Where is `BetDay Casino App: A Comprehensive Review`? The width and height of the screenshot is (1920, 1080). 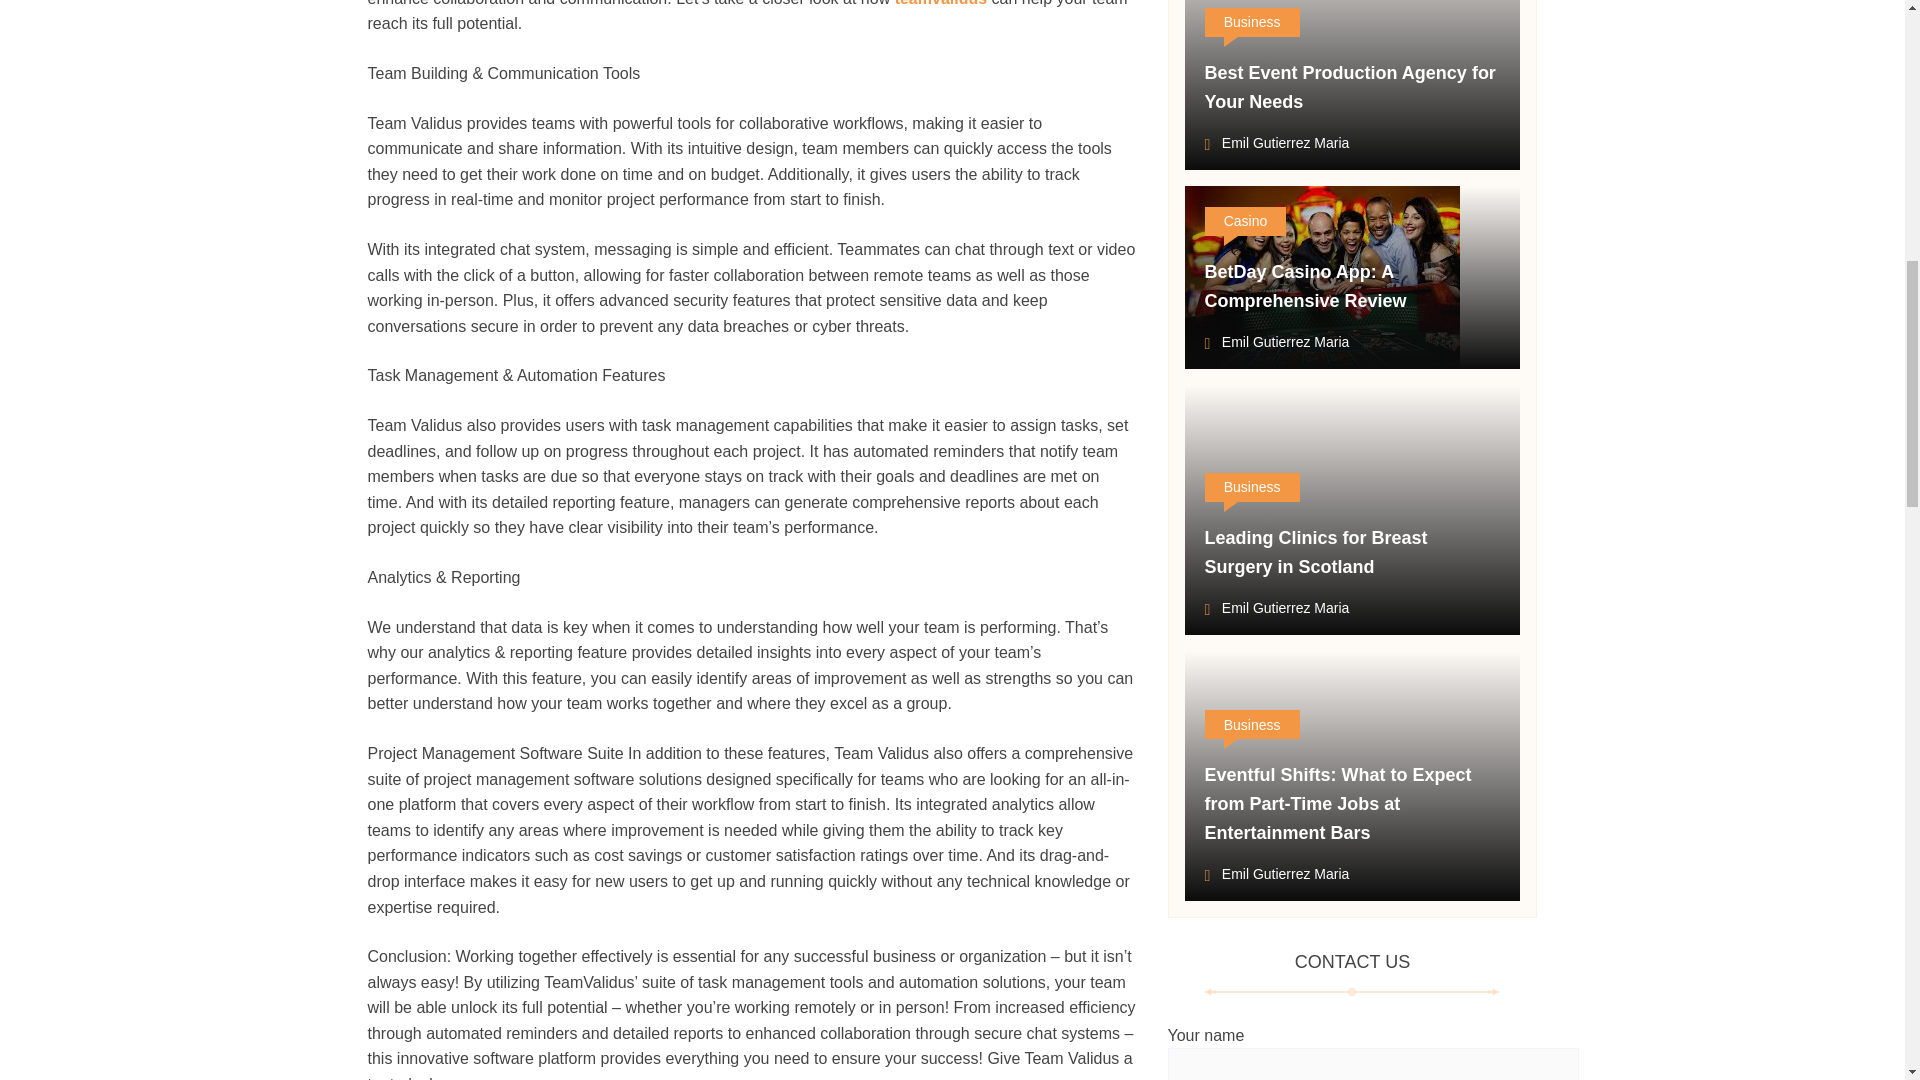 BetDay Casino App: A Comprehensive Review is located at coordinates (1304, 286).